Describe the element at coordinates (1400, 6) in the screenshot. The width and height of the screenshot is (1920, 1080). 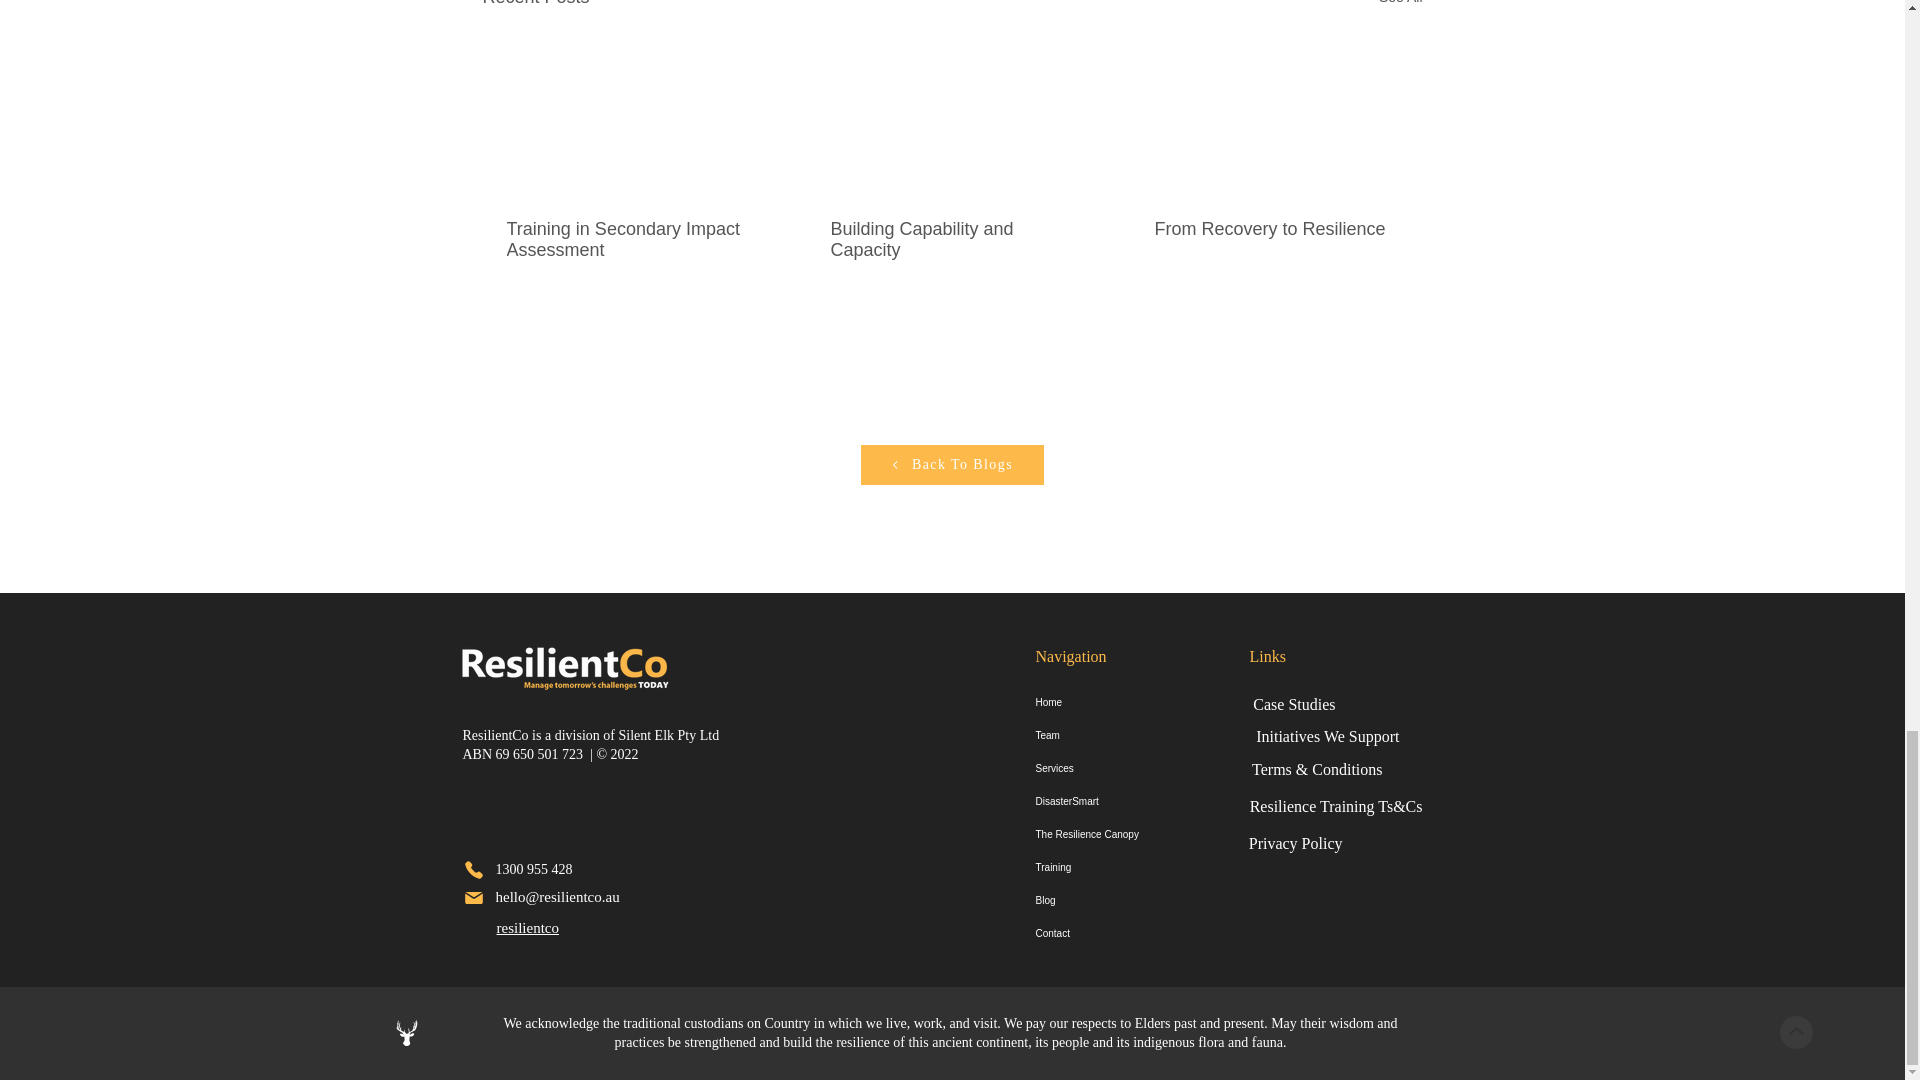
I see `See All` at that location.